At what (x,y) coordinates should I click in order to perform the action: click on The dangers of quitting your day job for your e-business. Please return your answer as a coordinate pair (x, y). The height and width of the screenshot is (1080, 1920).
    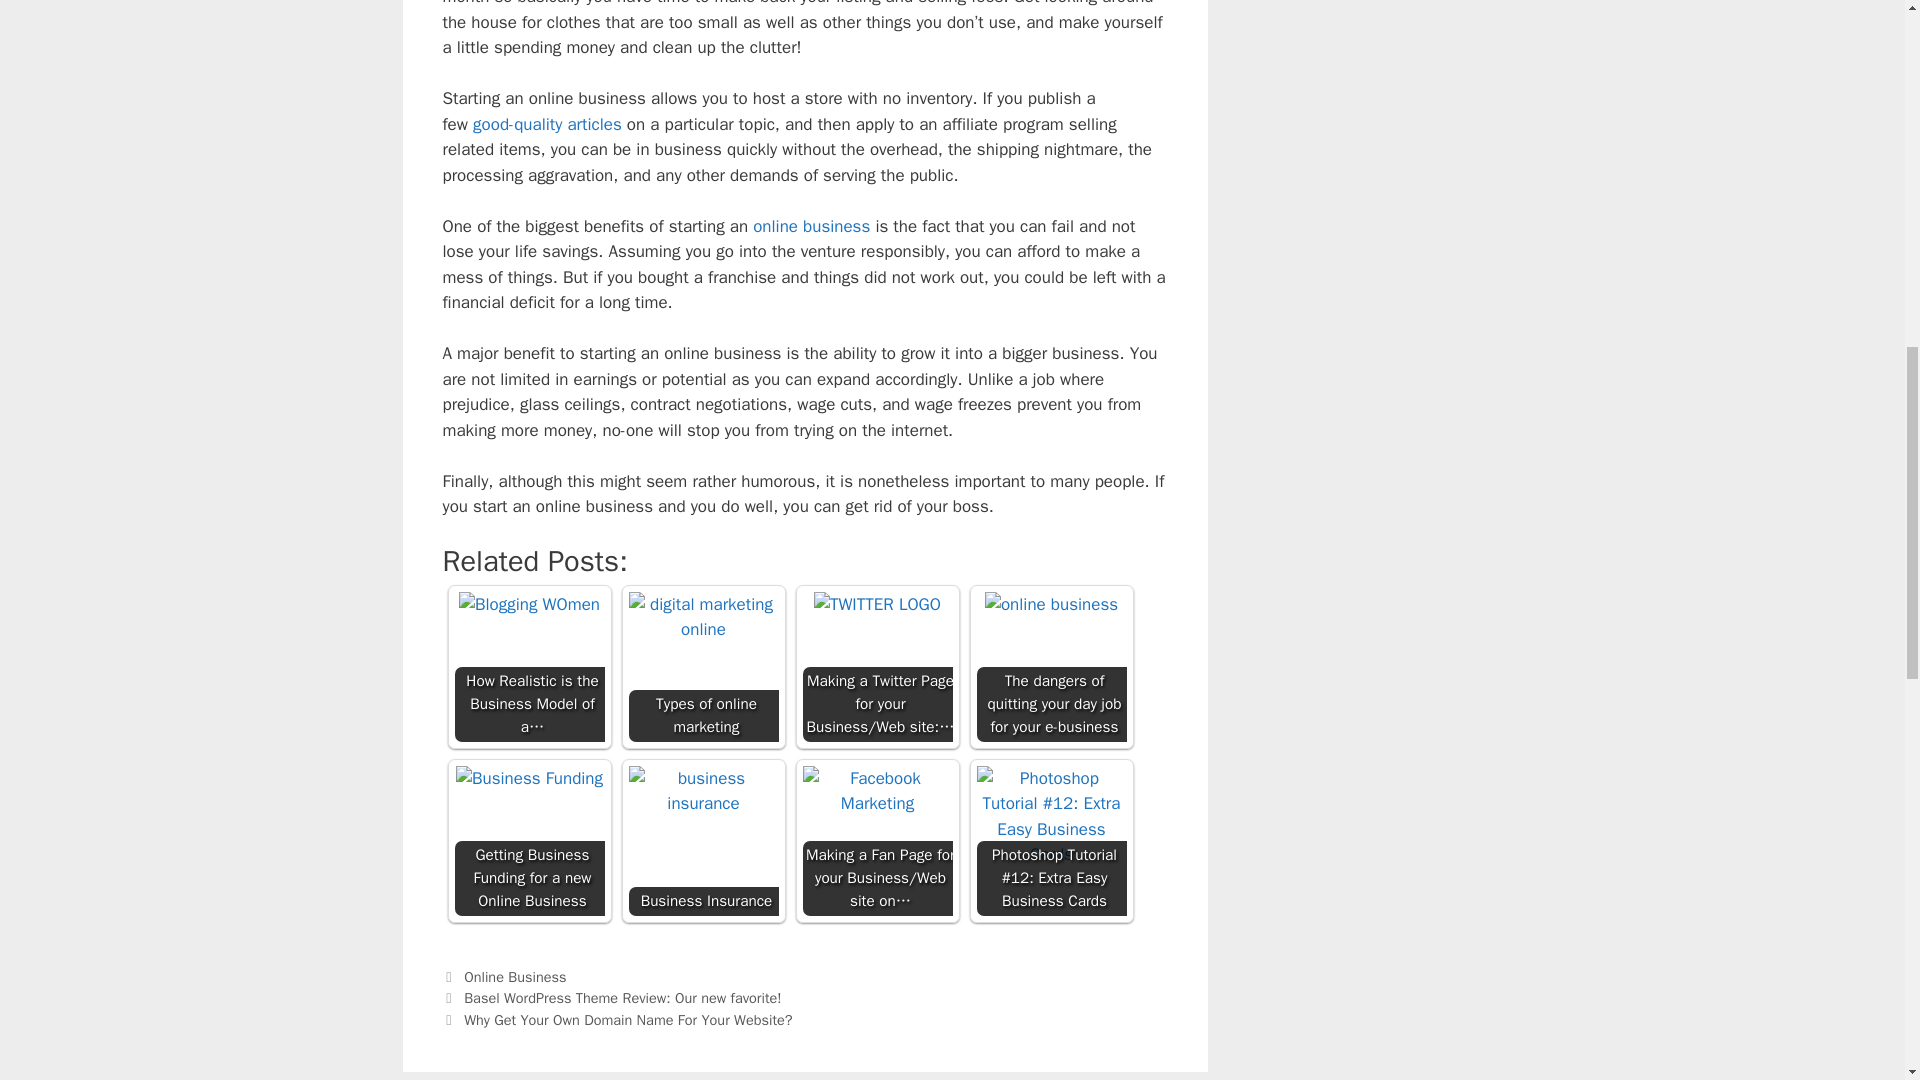
    Looking at the image, I should click on (1050, 604).